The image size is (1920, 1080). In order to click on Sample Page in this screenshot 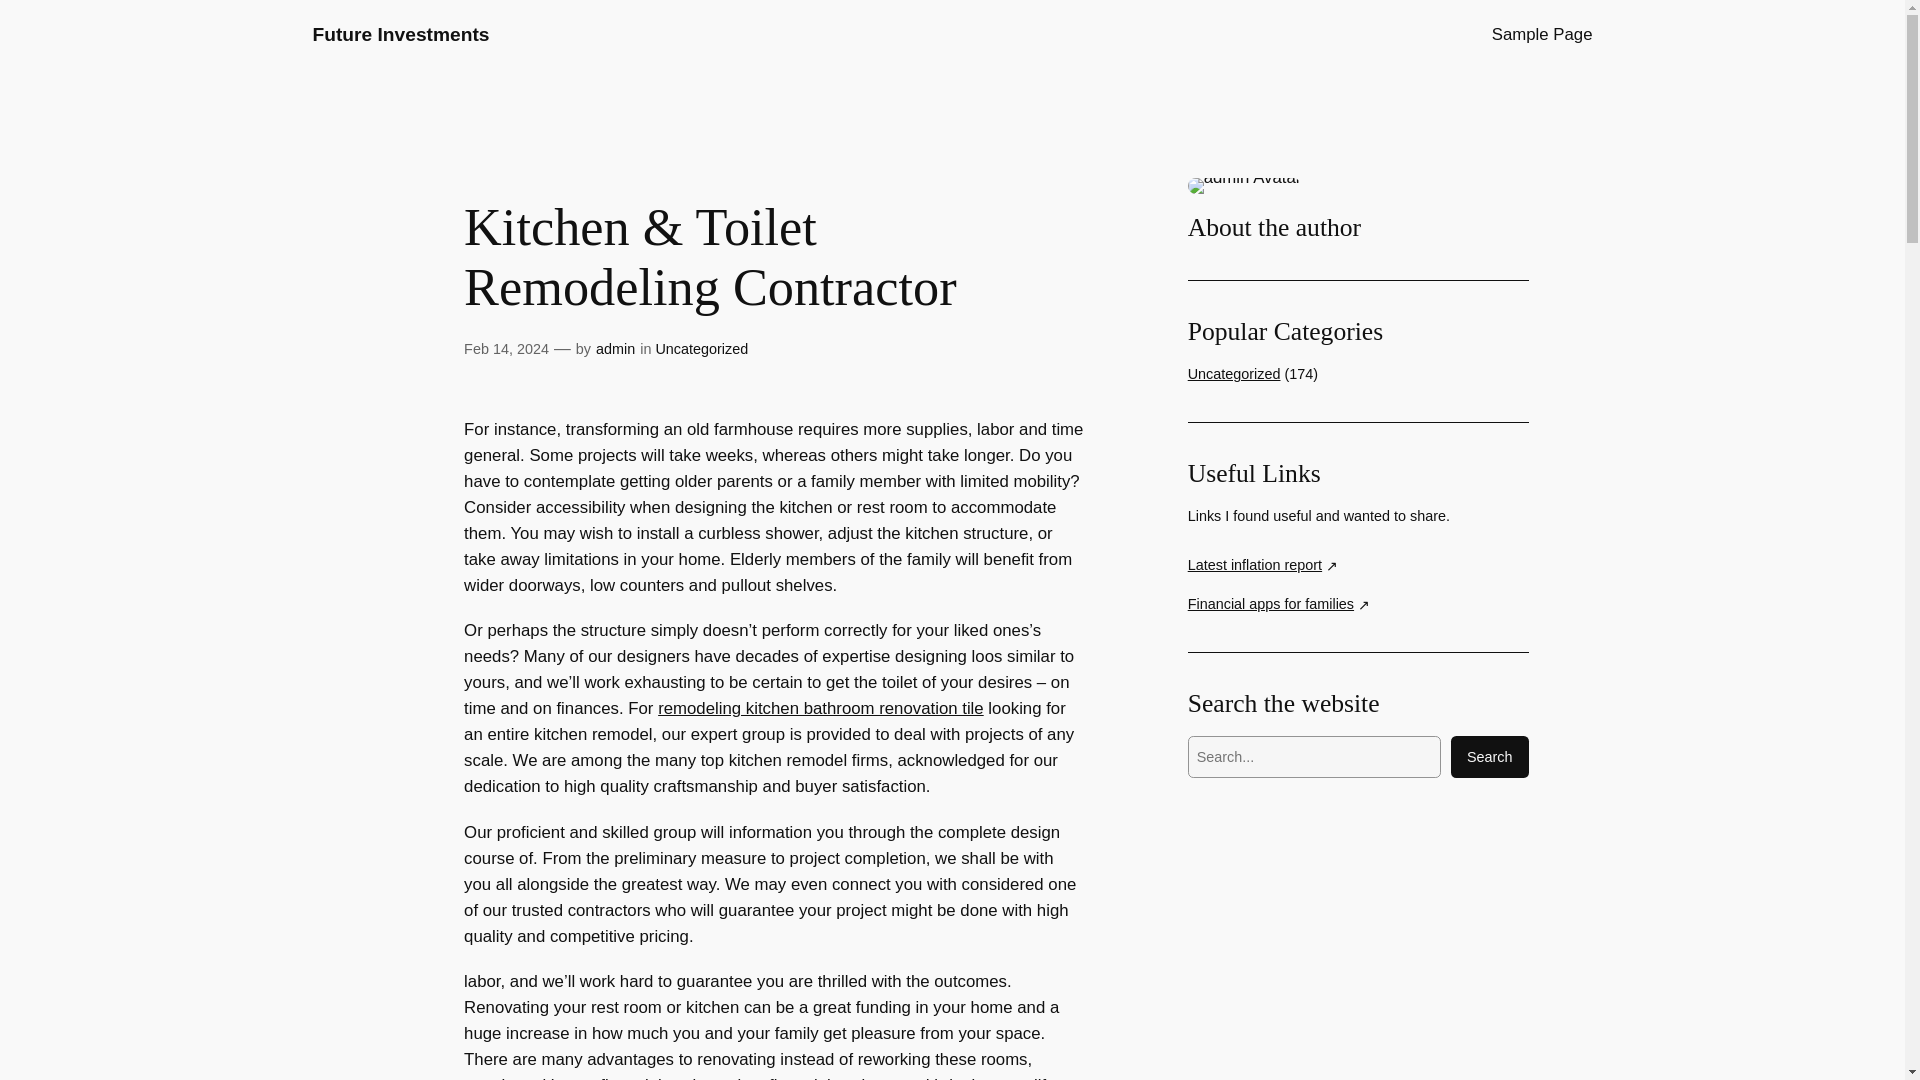, I will do `click(1542, 34)`.